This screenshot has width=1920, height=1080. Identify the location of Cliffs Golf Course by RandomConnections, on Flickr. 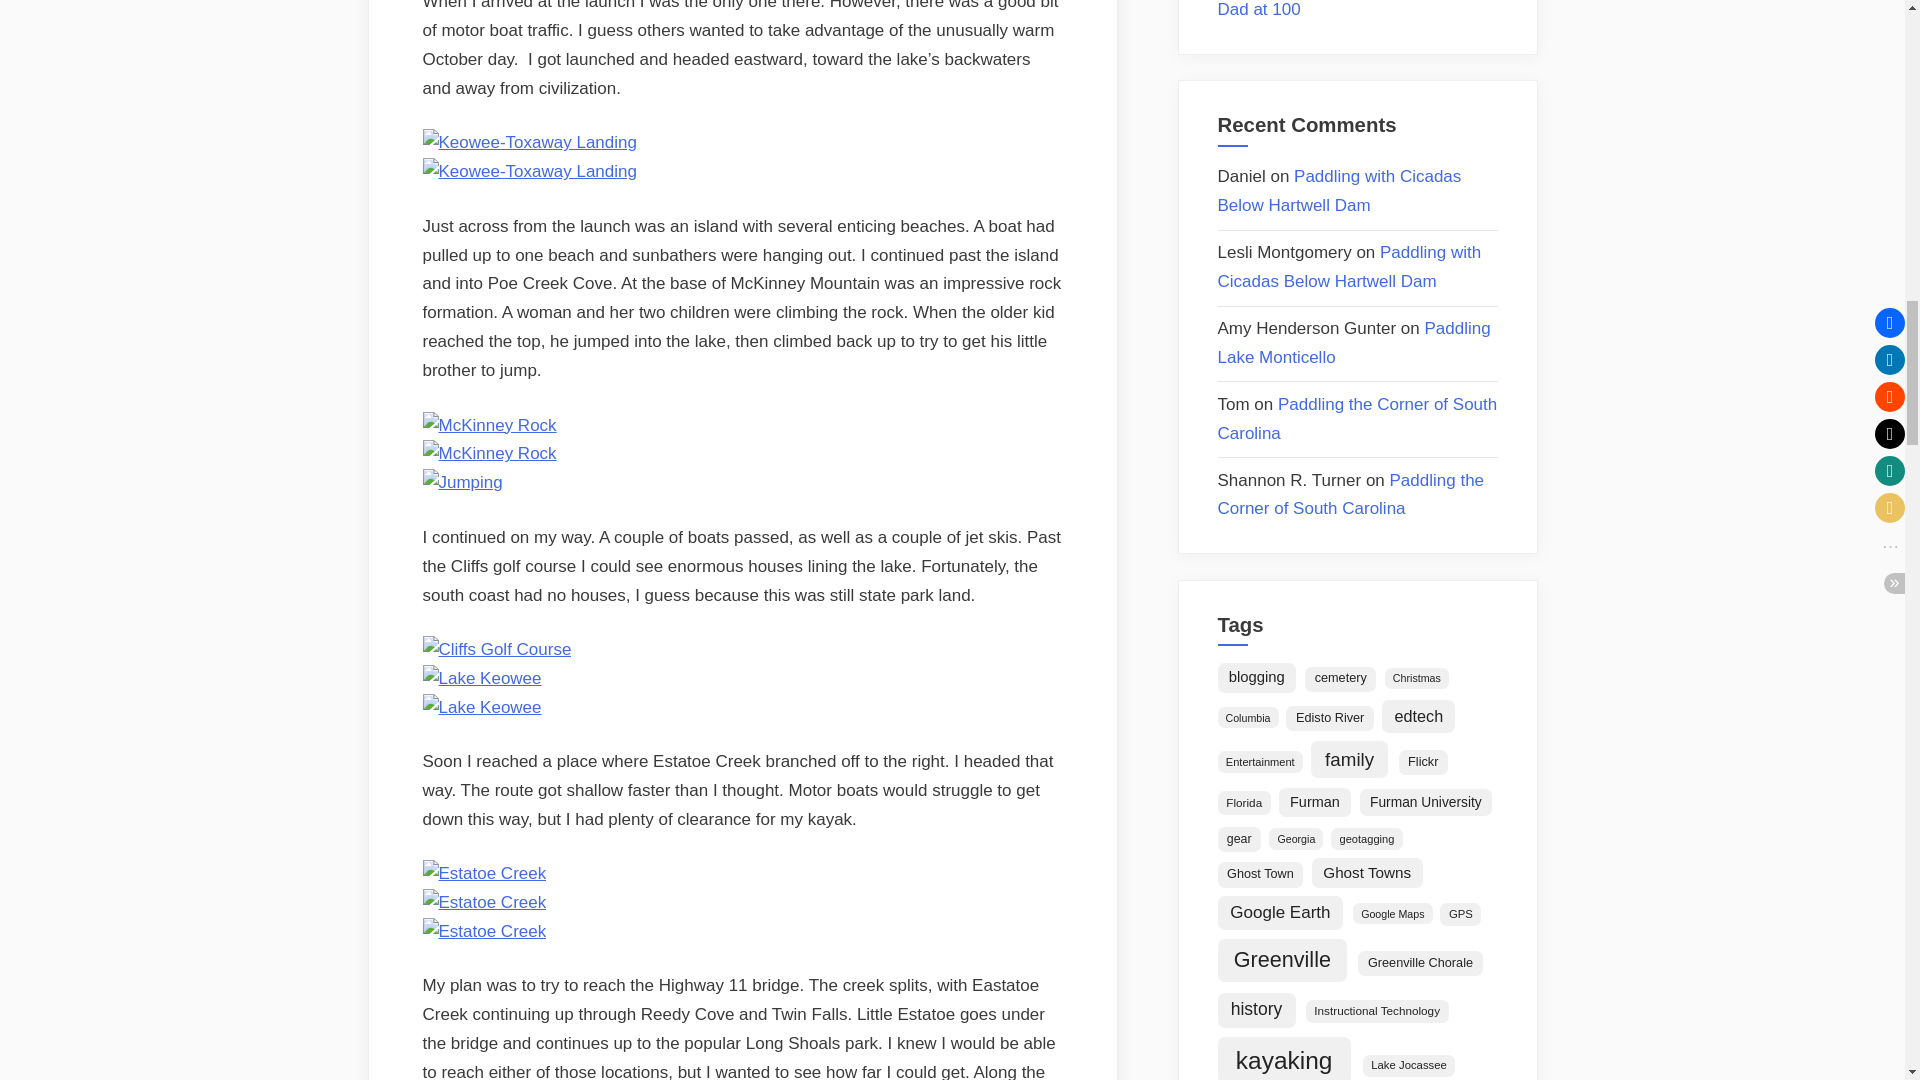
(496, 649).